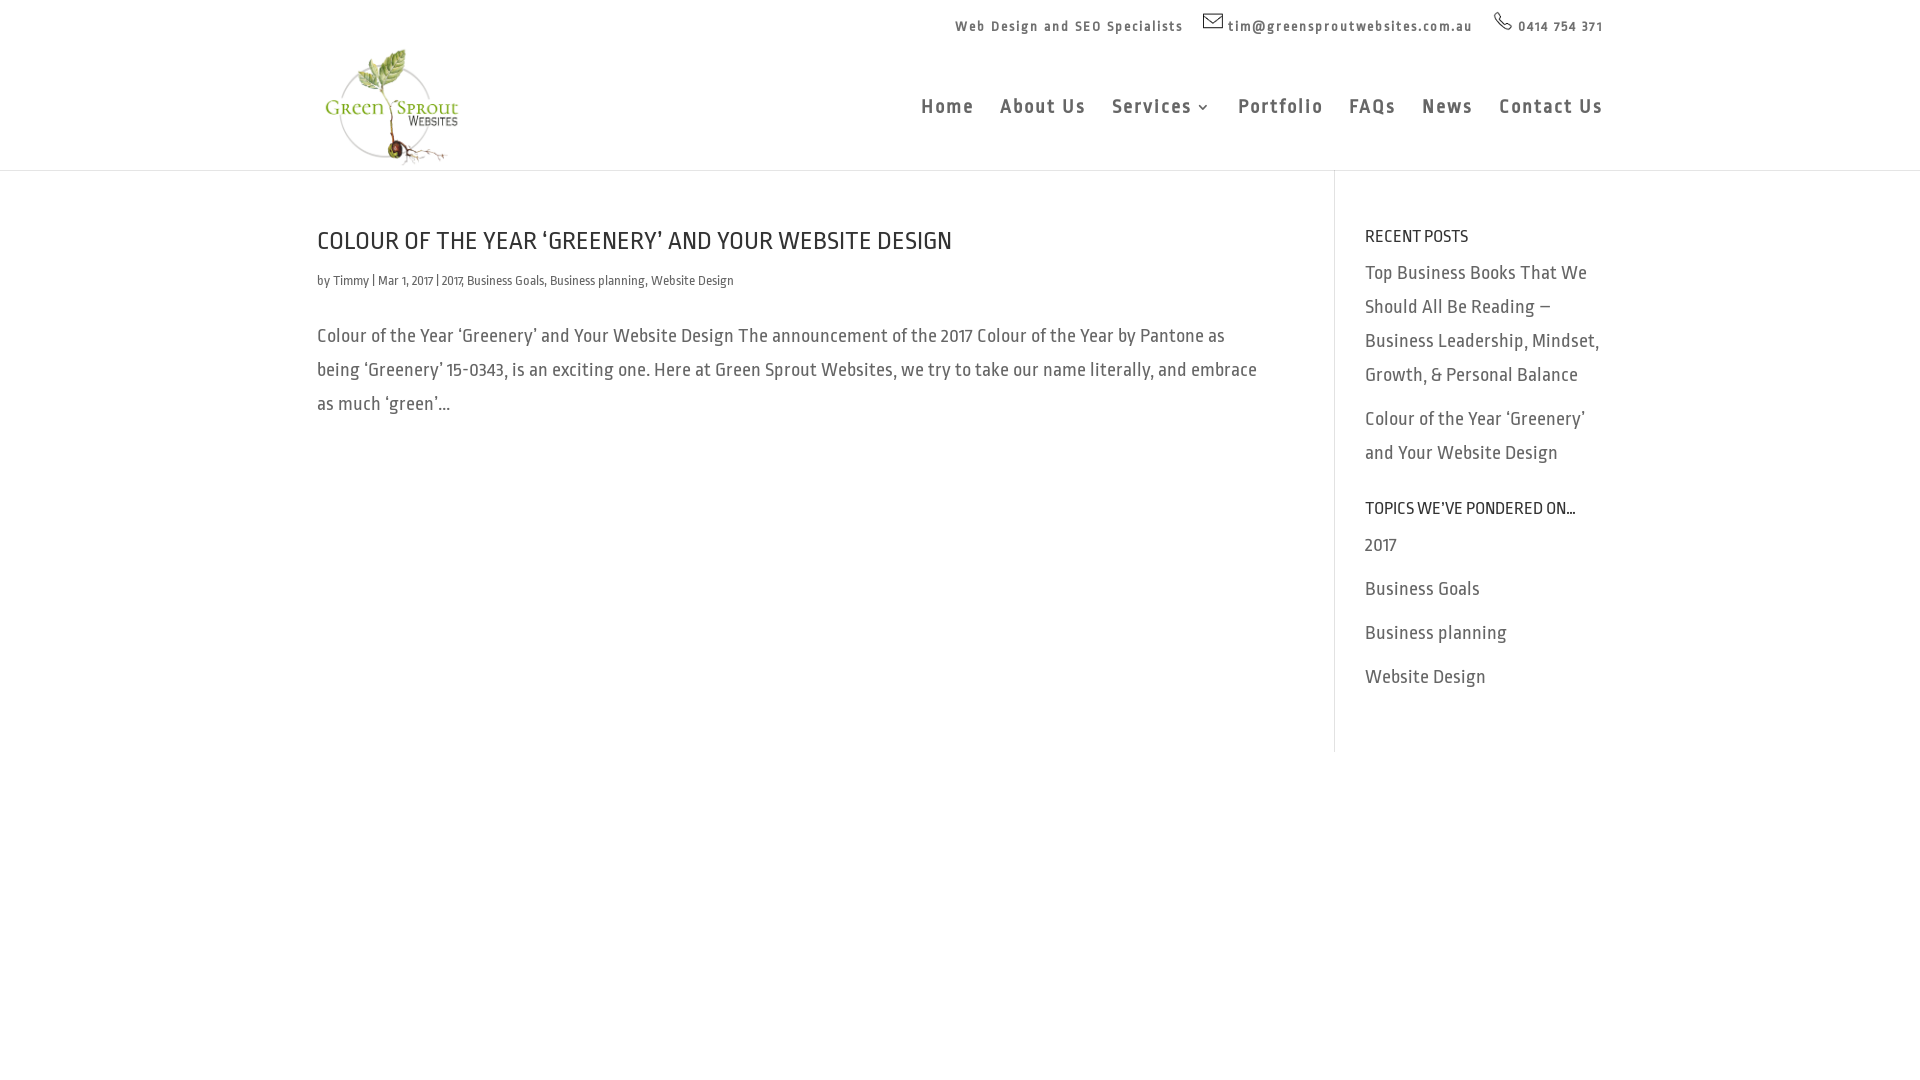 Image resolution: width=1920 pixels, height=1080 pixels. I want to click on Portfolio, so click(1280, 135).